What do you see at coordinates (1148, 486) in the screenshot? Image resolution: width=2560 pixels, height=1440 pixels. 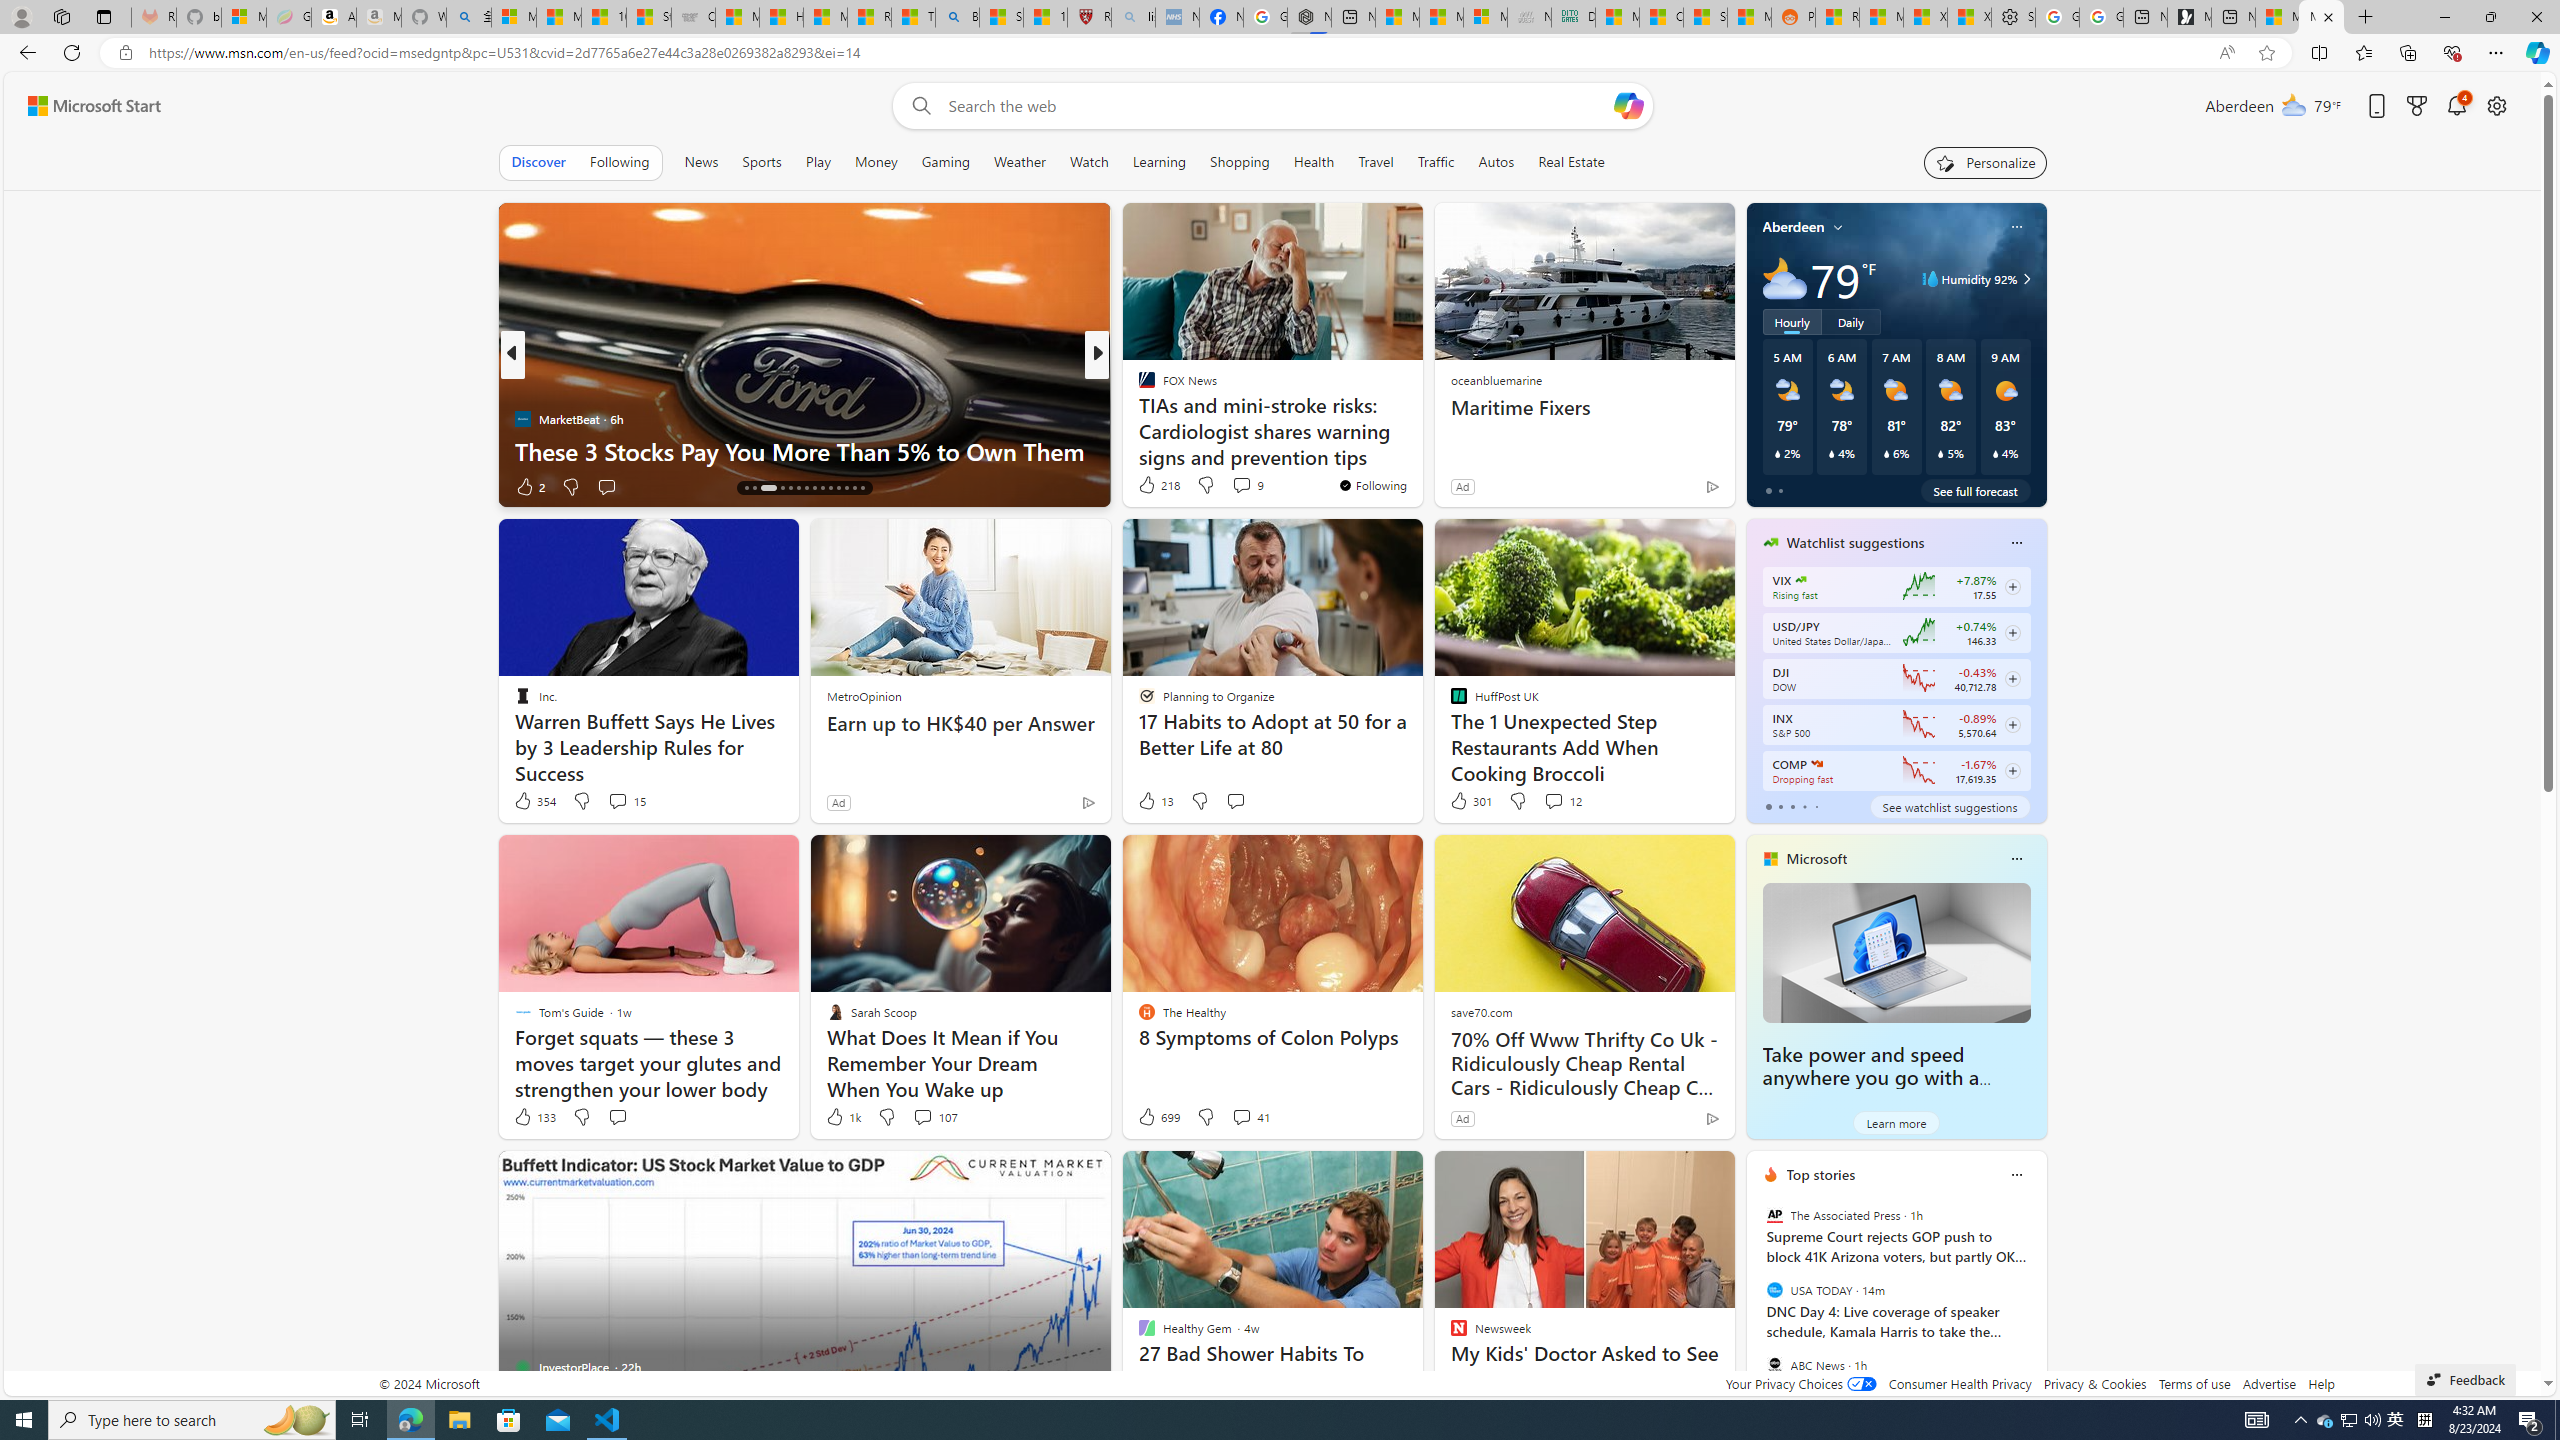 I see `67 Like` at bounding box center [1148, 486].